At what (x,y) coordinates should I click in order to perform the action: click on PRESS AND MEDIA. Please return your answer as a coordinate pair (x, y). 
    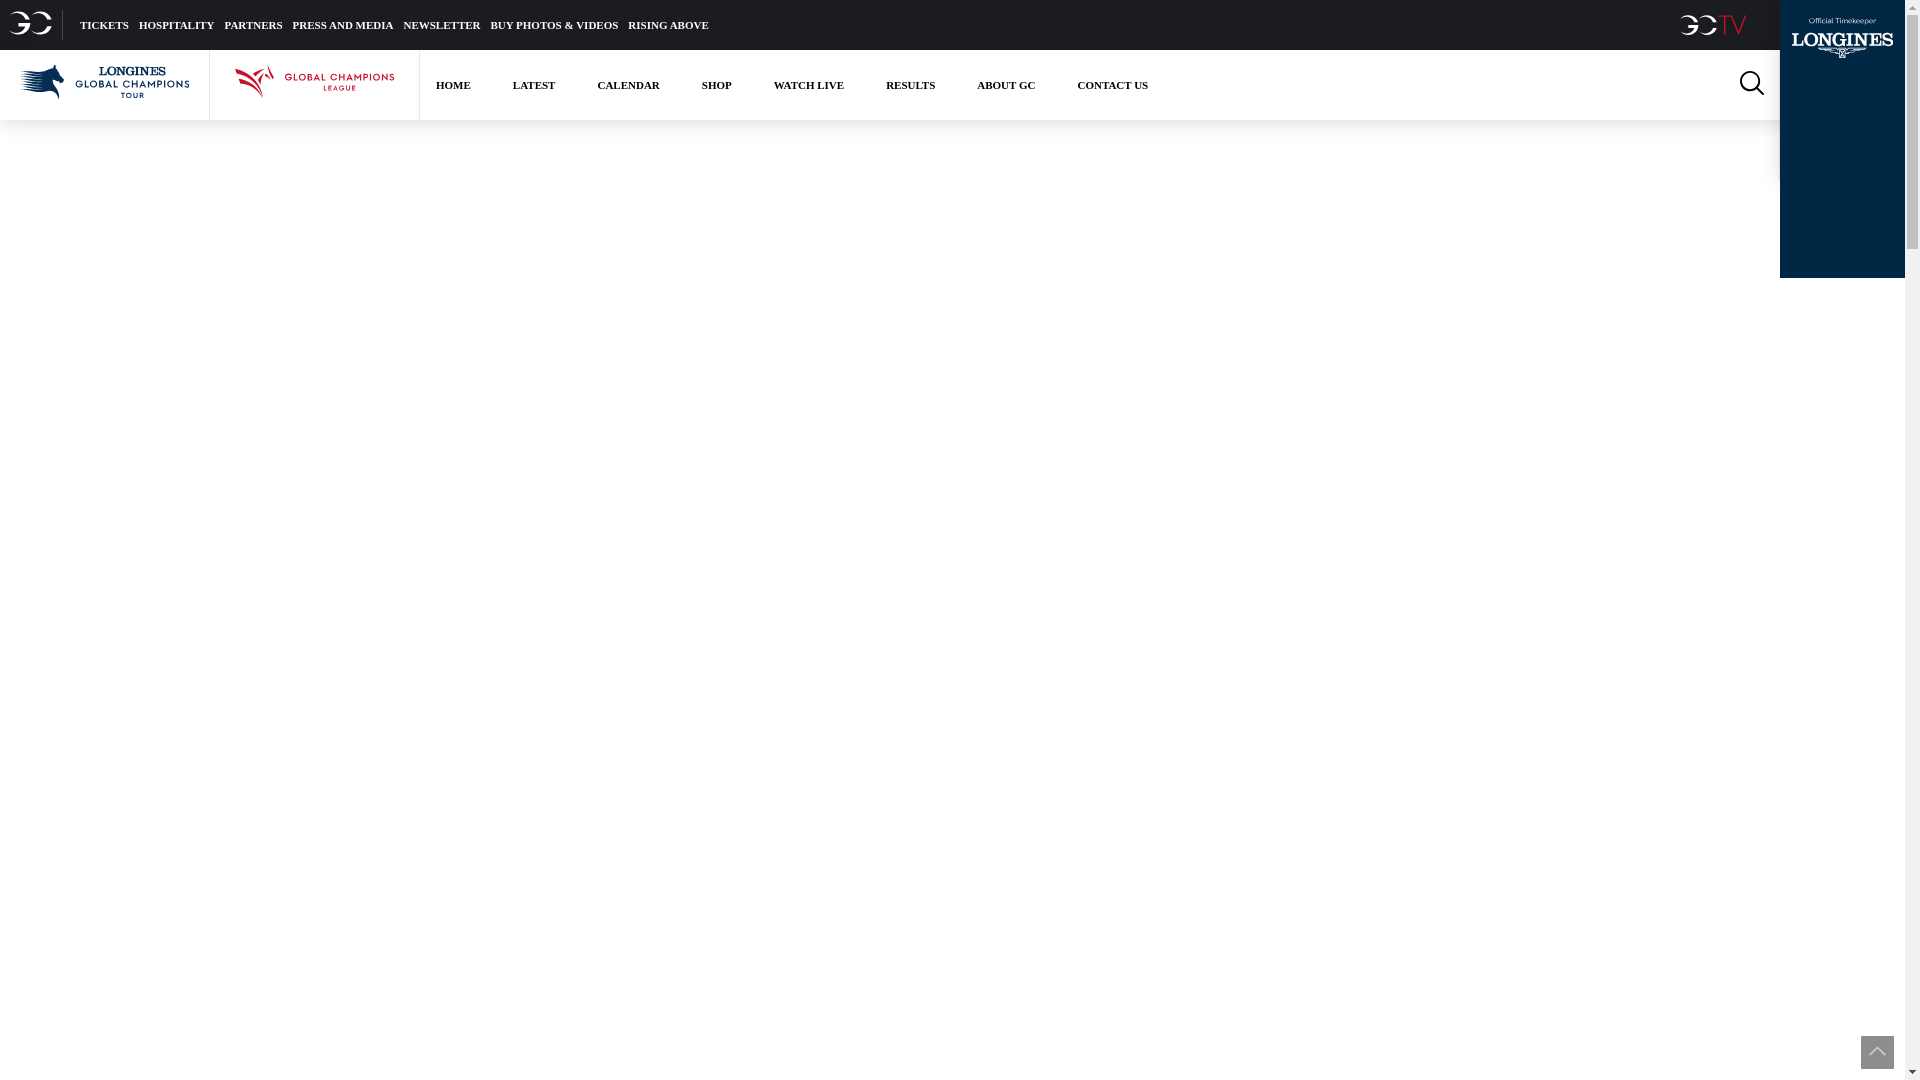
    Looking at the image, I should click on (343, 24).